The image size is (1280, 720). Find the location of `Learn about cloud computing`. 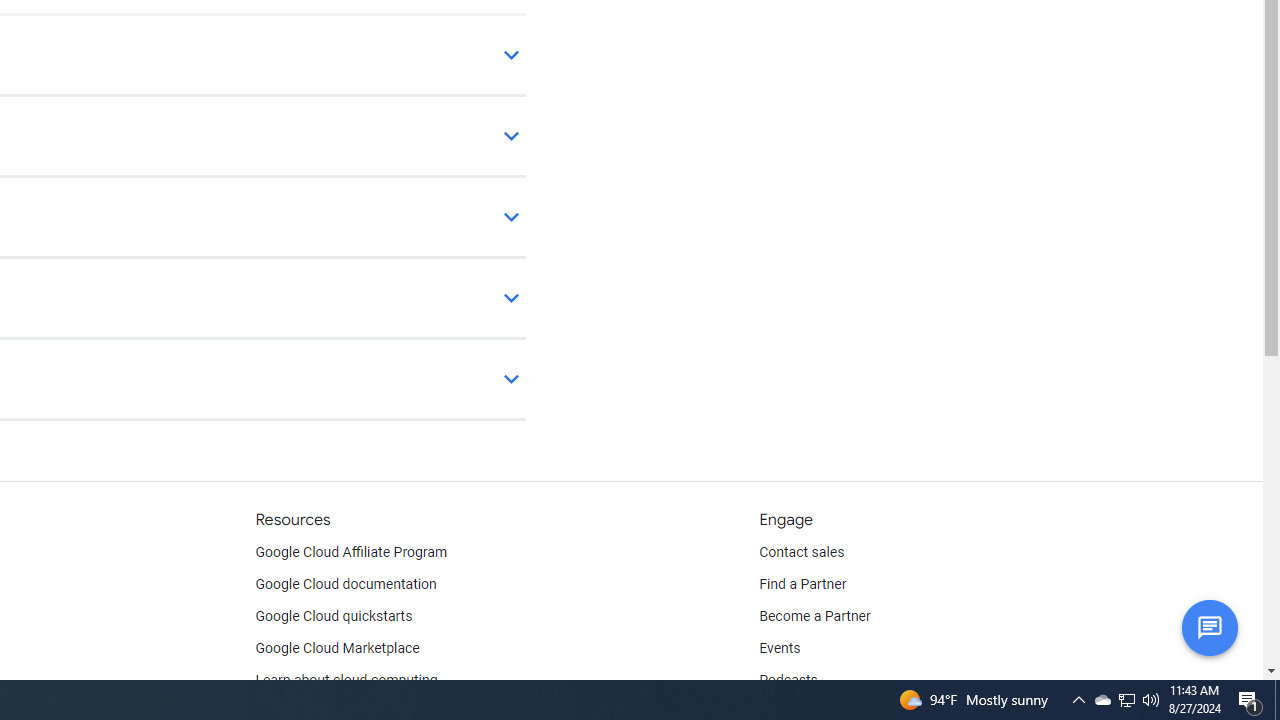

Learn about cloud computing is located at coordinates (346, 680).